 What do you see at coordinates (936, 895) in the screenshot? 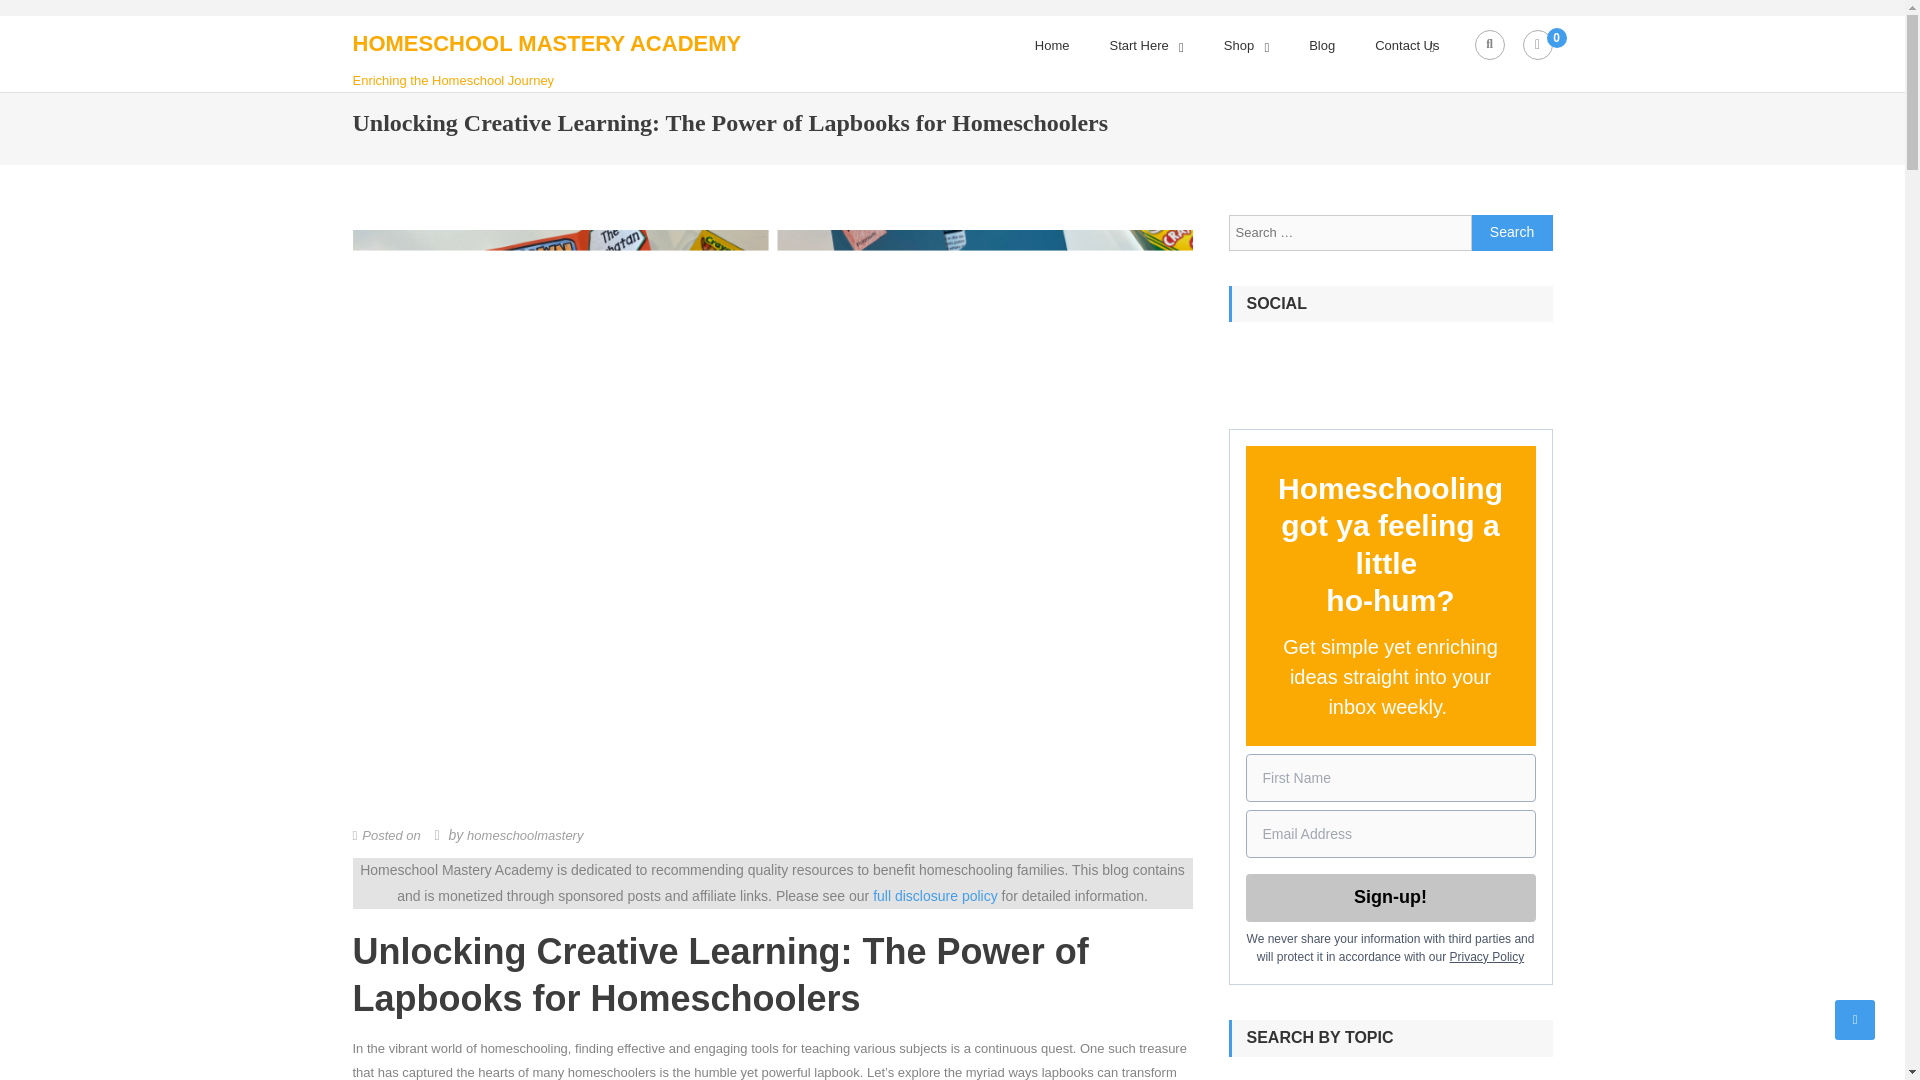
I see `full disclosure policy` at bounding box center [936, 895].